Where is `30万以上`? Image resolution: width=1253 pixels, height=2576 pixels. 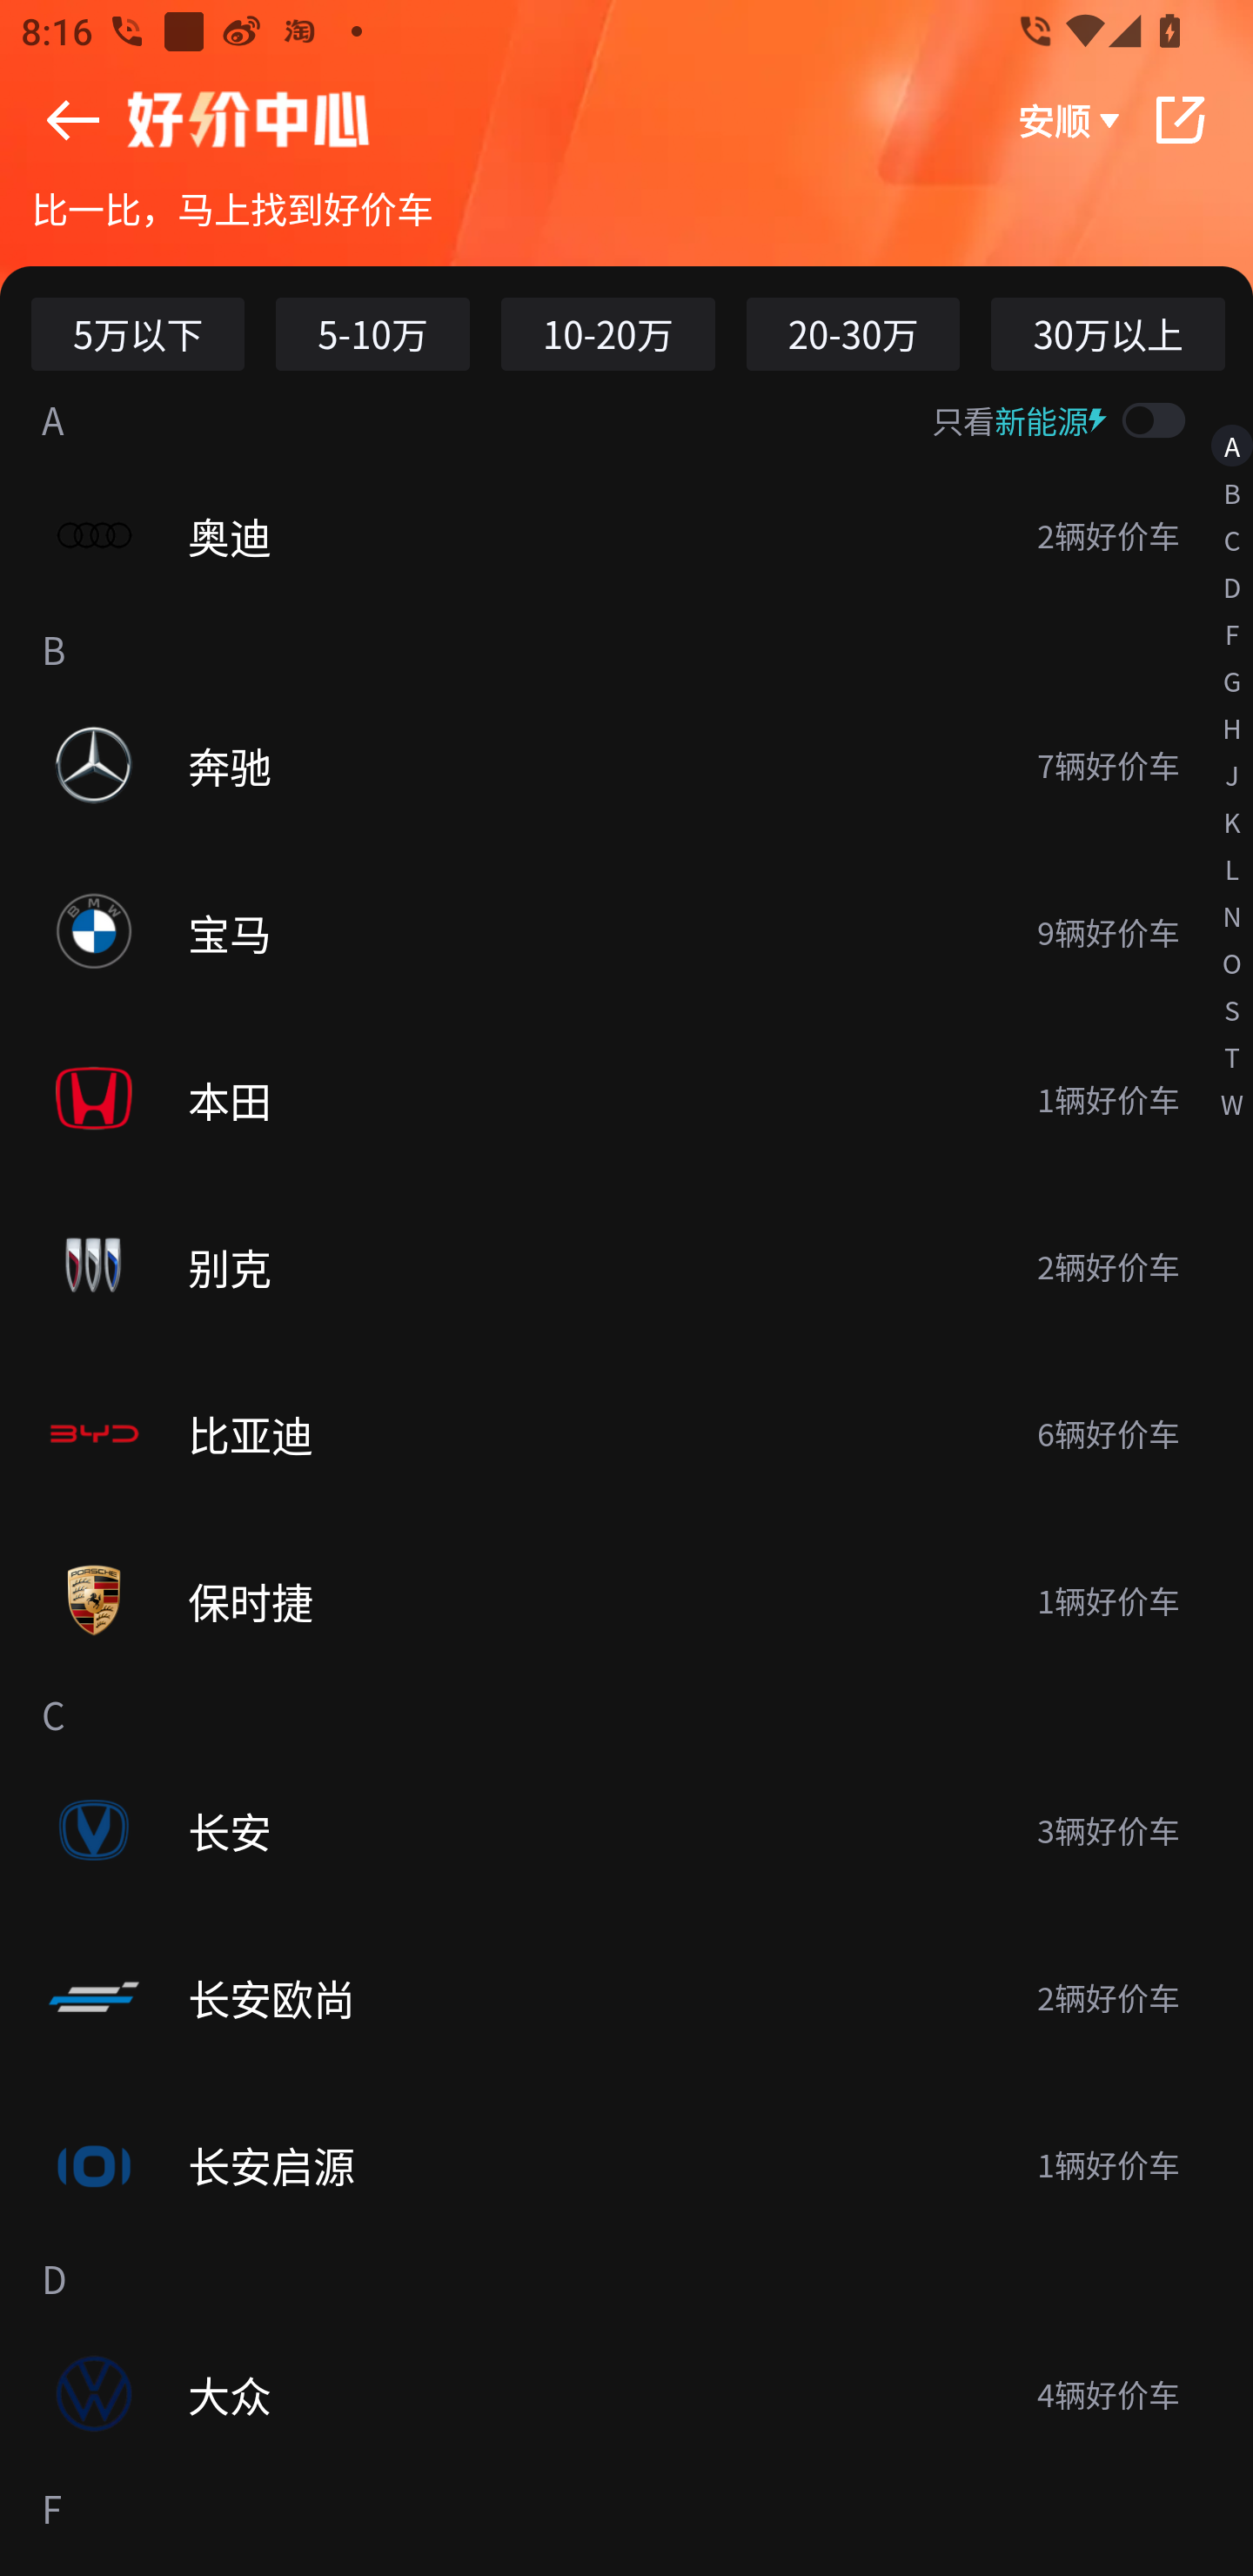
30万以上 is located at coordinates (1108, 334).